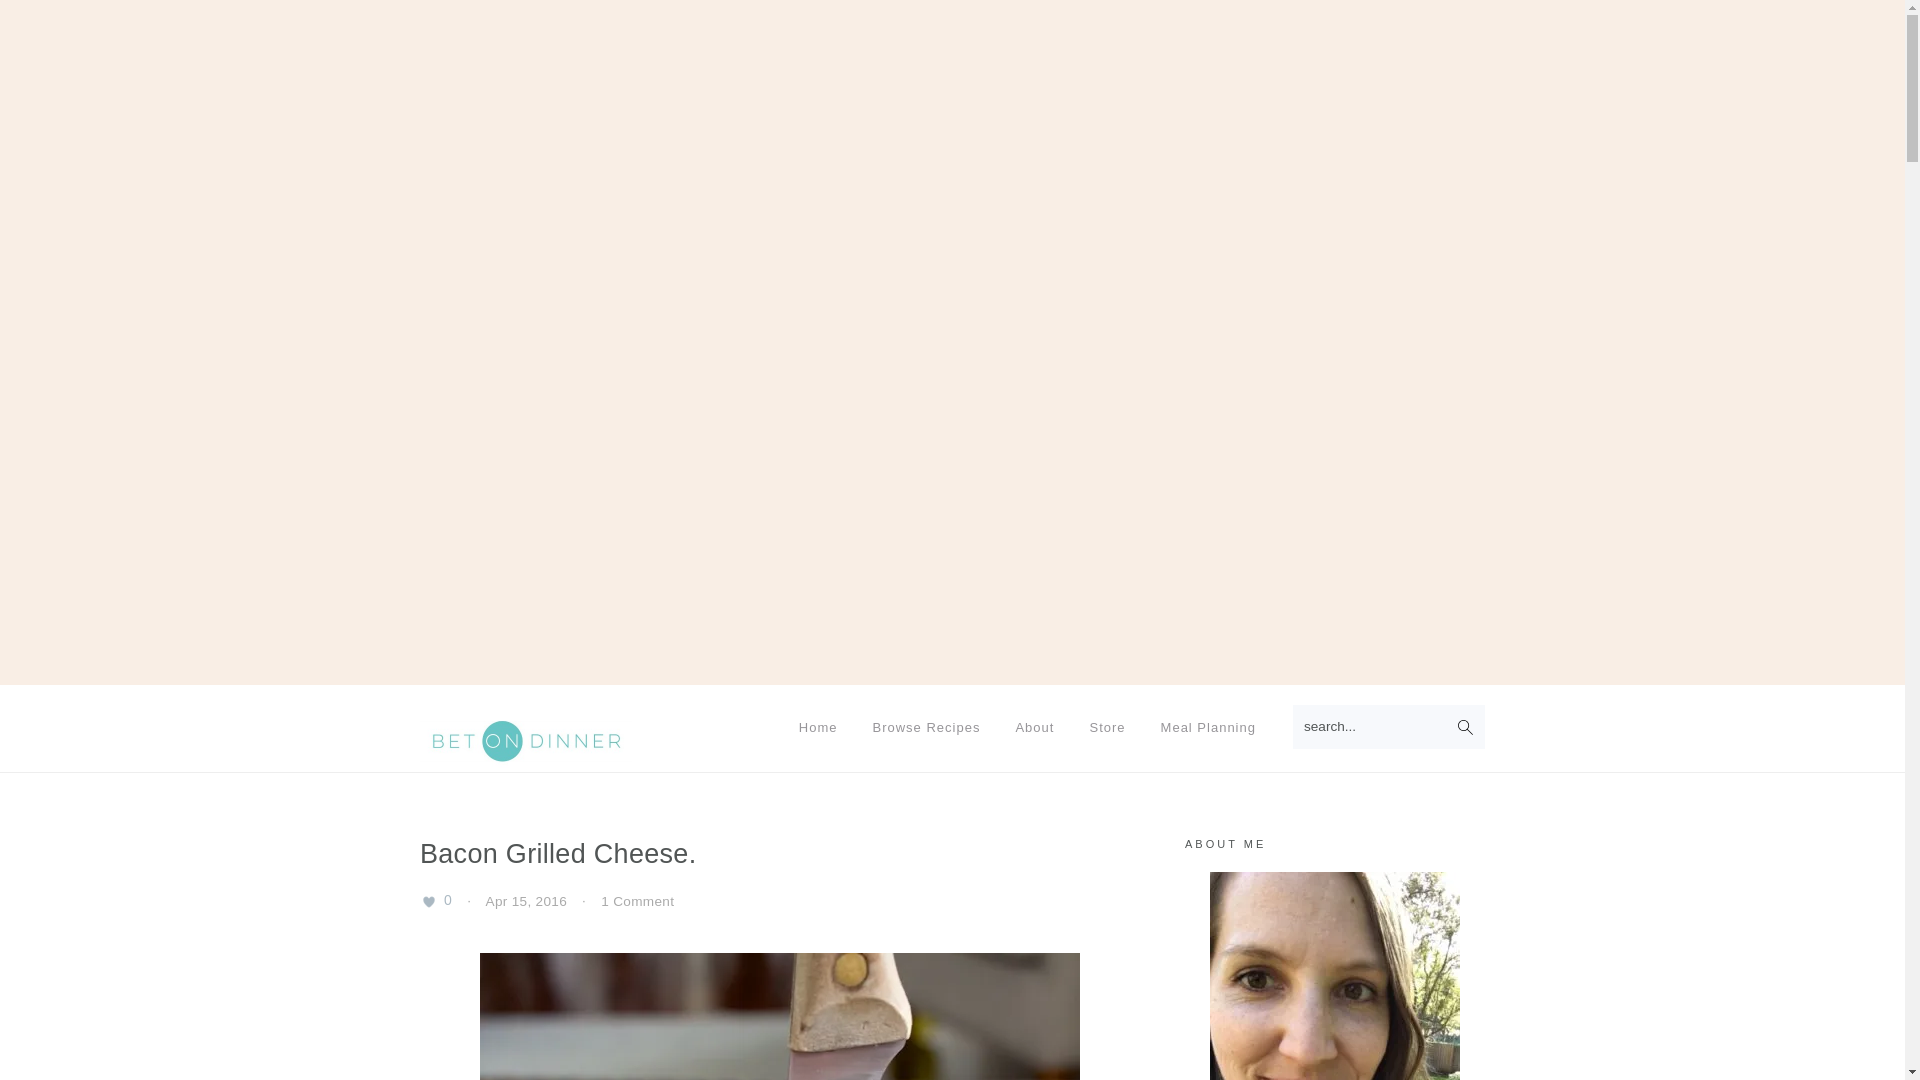 The width and height of the screenshot is (1920, 1080). What do you see at coordinates (528, 740) in the screenshot?
I see `Bet On Dinner` at bounding box center [528, 740].